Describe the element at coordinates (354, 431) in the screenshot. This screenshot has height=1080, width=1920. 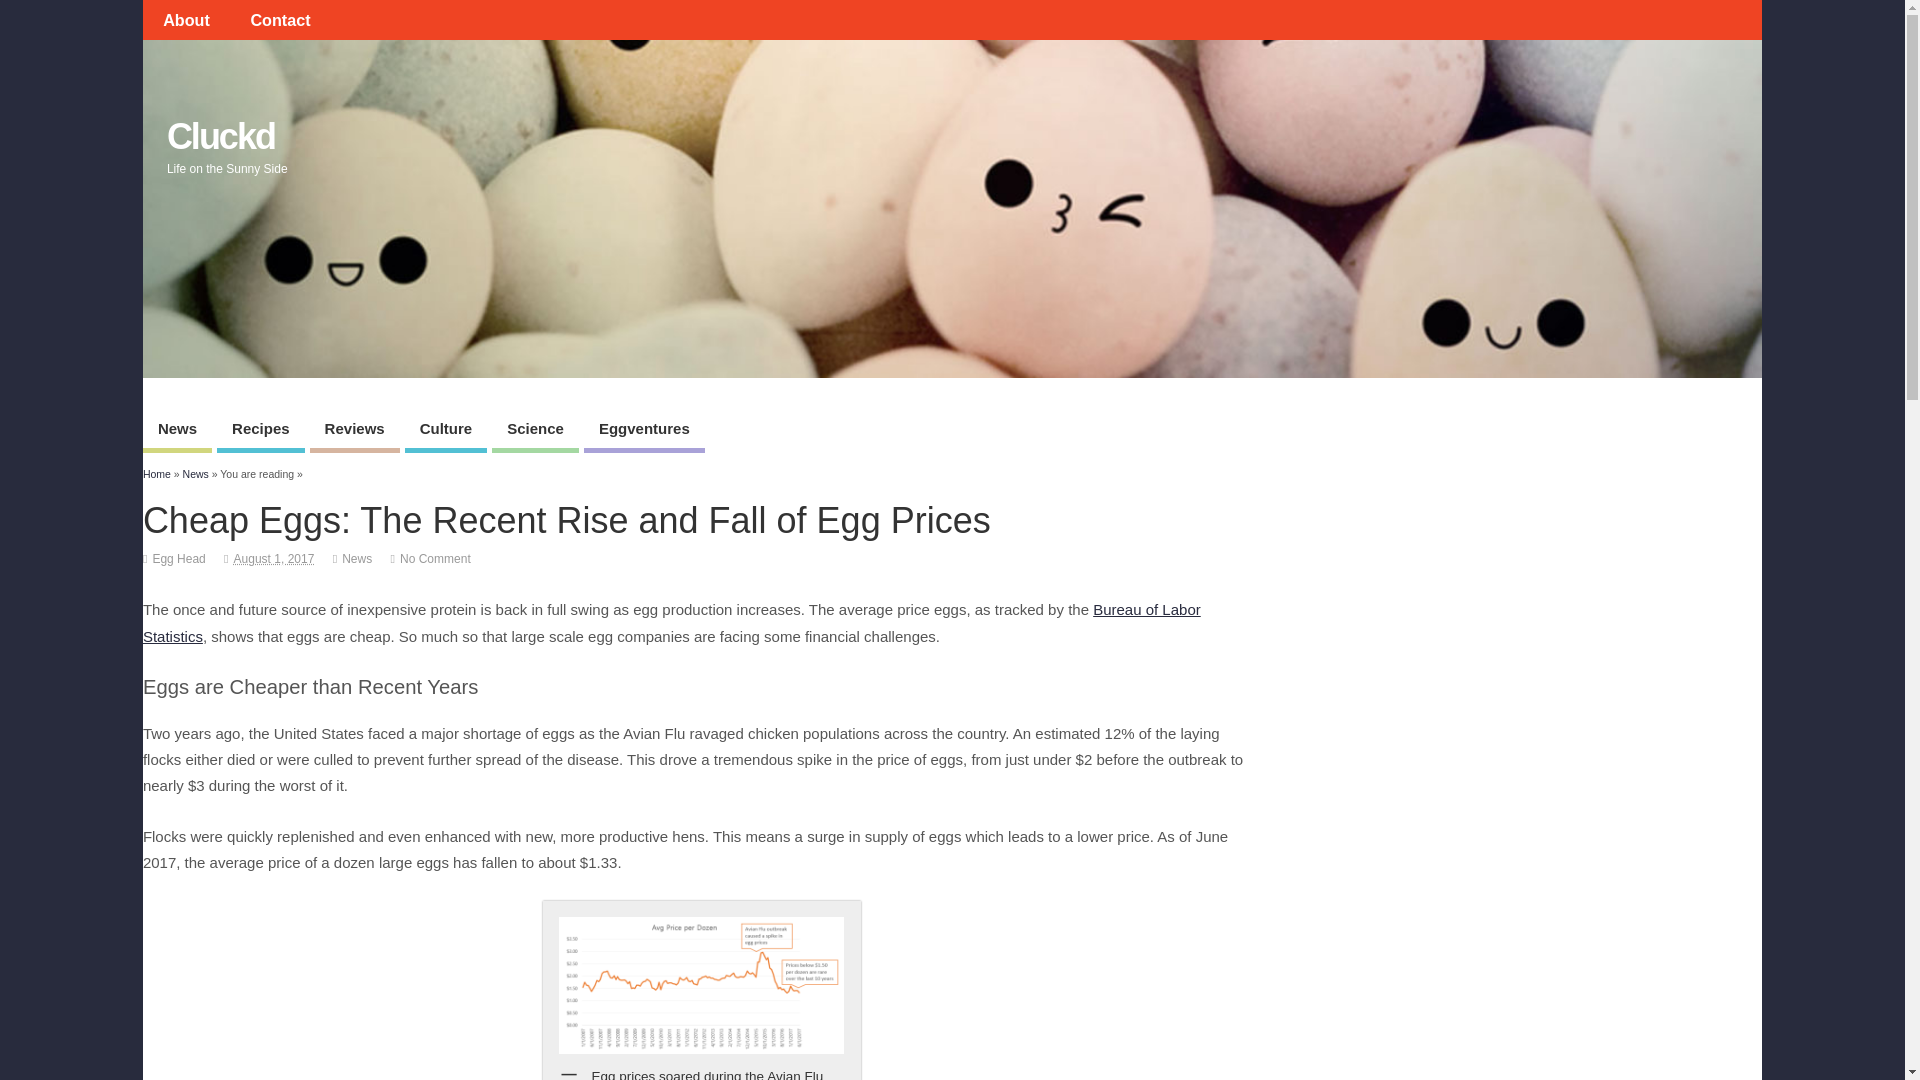
I see `Reviews` at that location.